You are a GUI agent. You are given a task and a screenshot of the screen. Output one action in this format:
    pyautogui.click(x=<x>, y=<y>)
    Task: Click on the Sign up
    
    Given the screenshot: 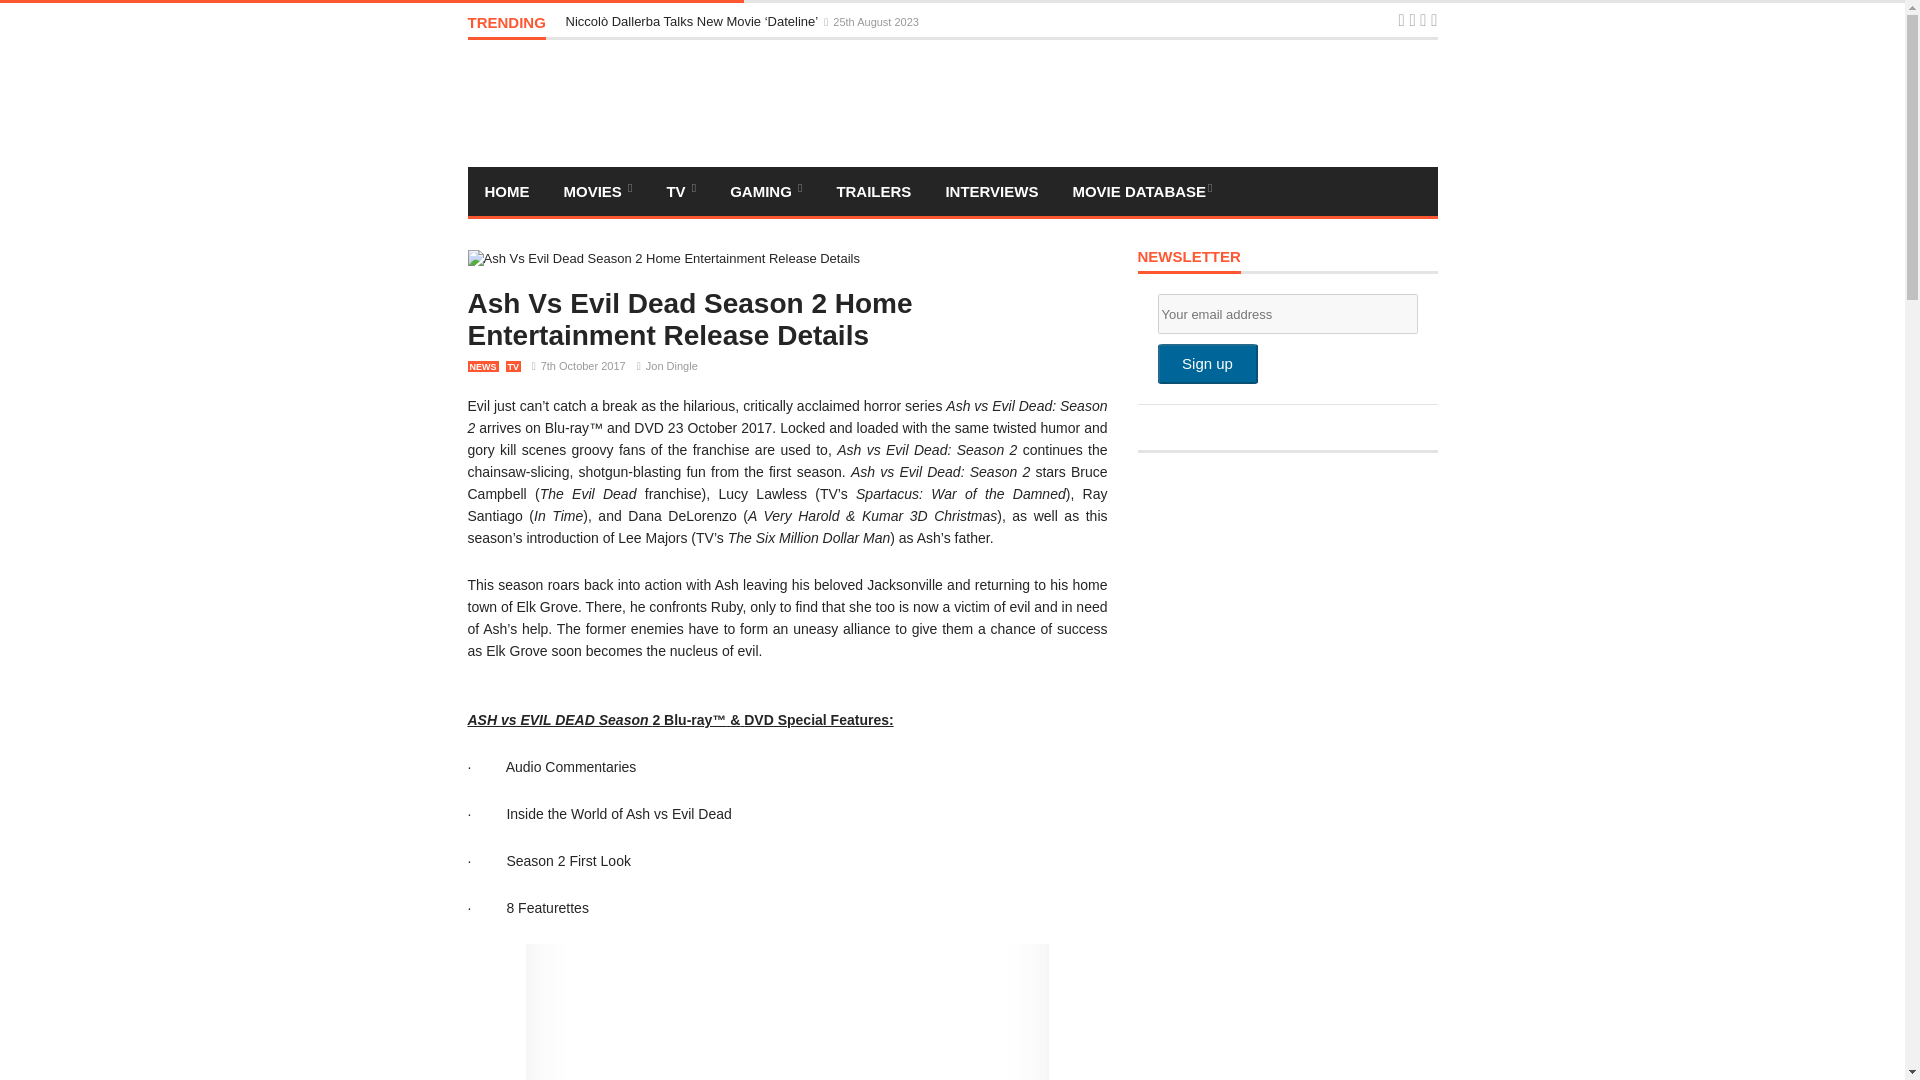 What is the action you would take?
    pyautogui.click(x=1207, y=364)
    